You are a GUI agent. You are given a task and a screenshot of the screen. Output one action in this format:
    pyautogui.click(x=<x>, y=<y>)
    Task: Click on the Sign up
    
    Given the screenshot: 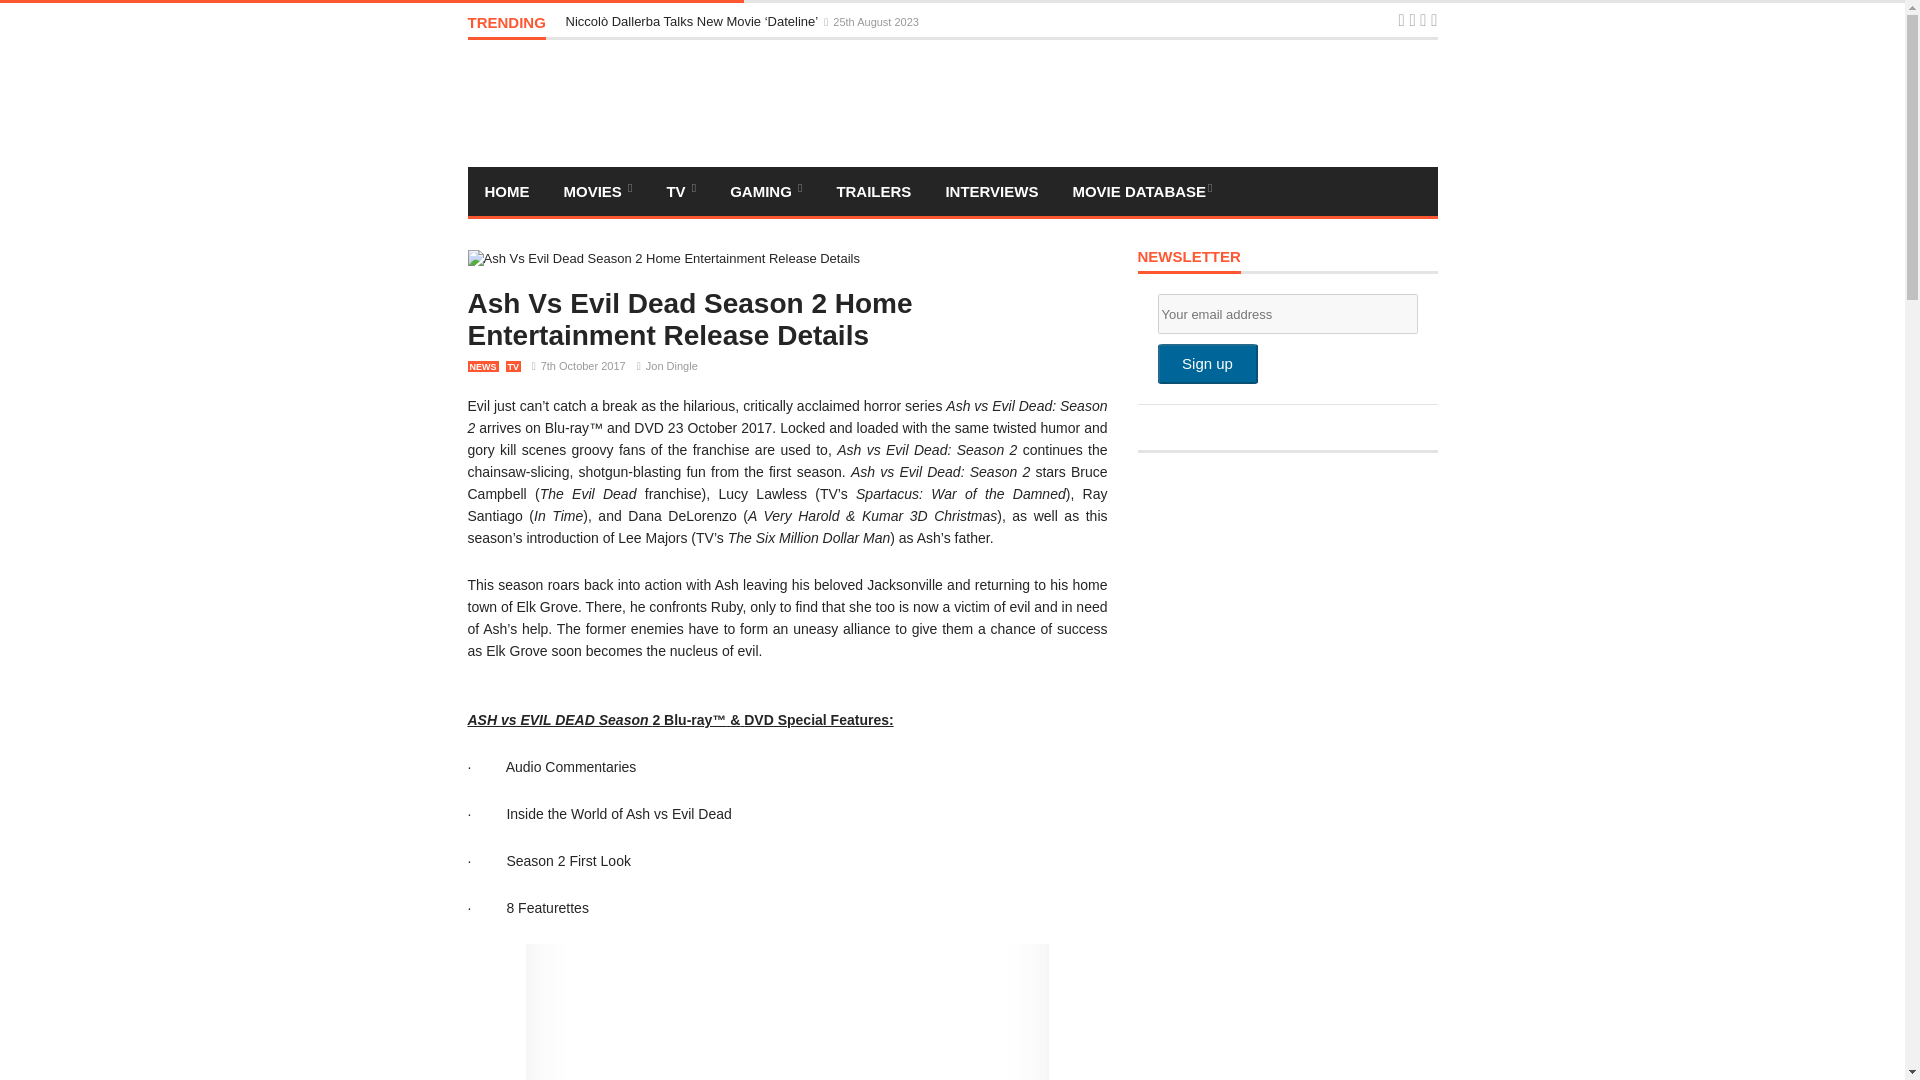 What is the action you would take?
    pyautogui.click(x=1207, y=364)
    